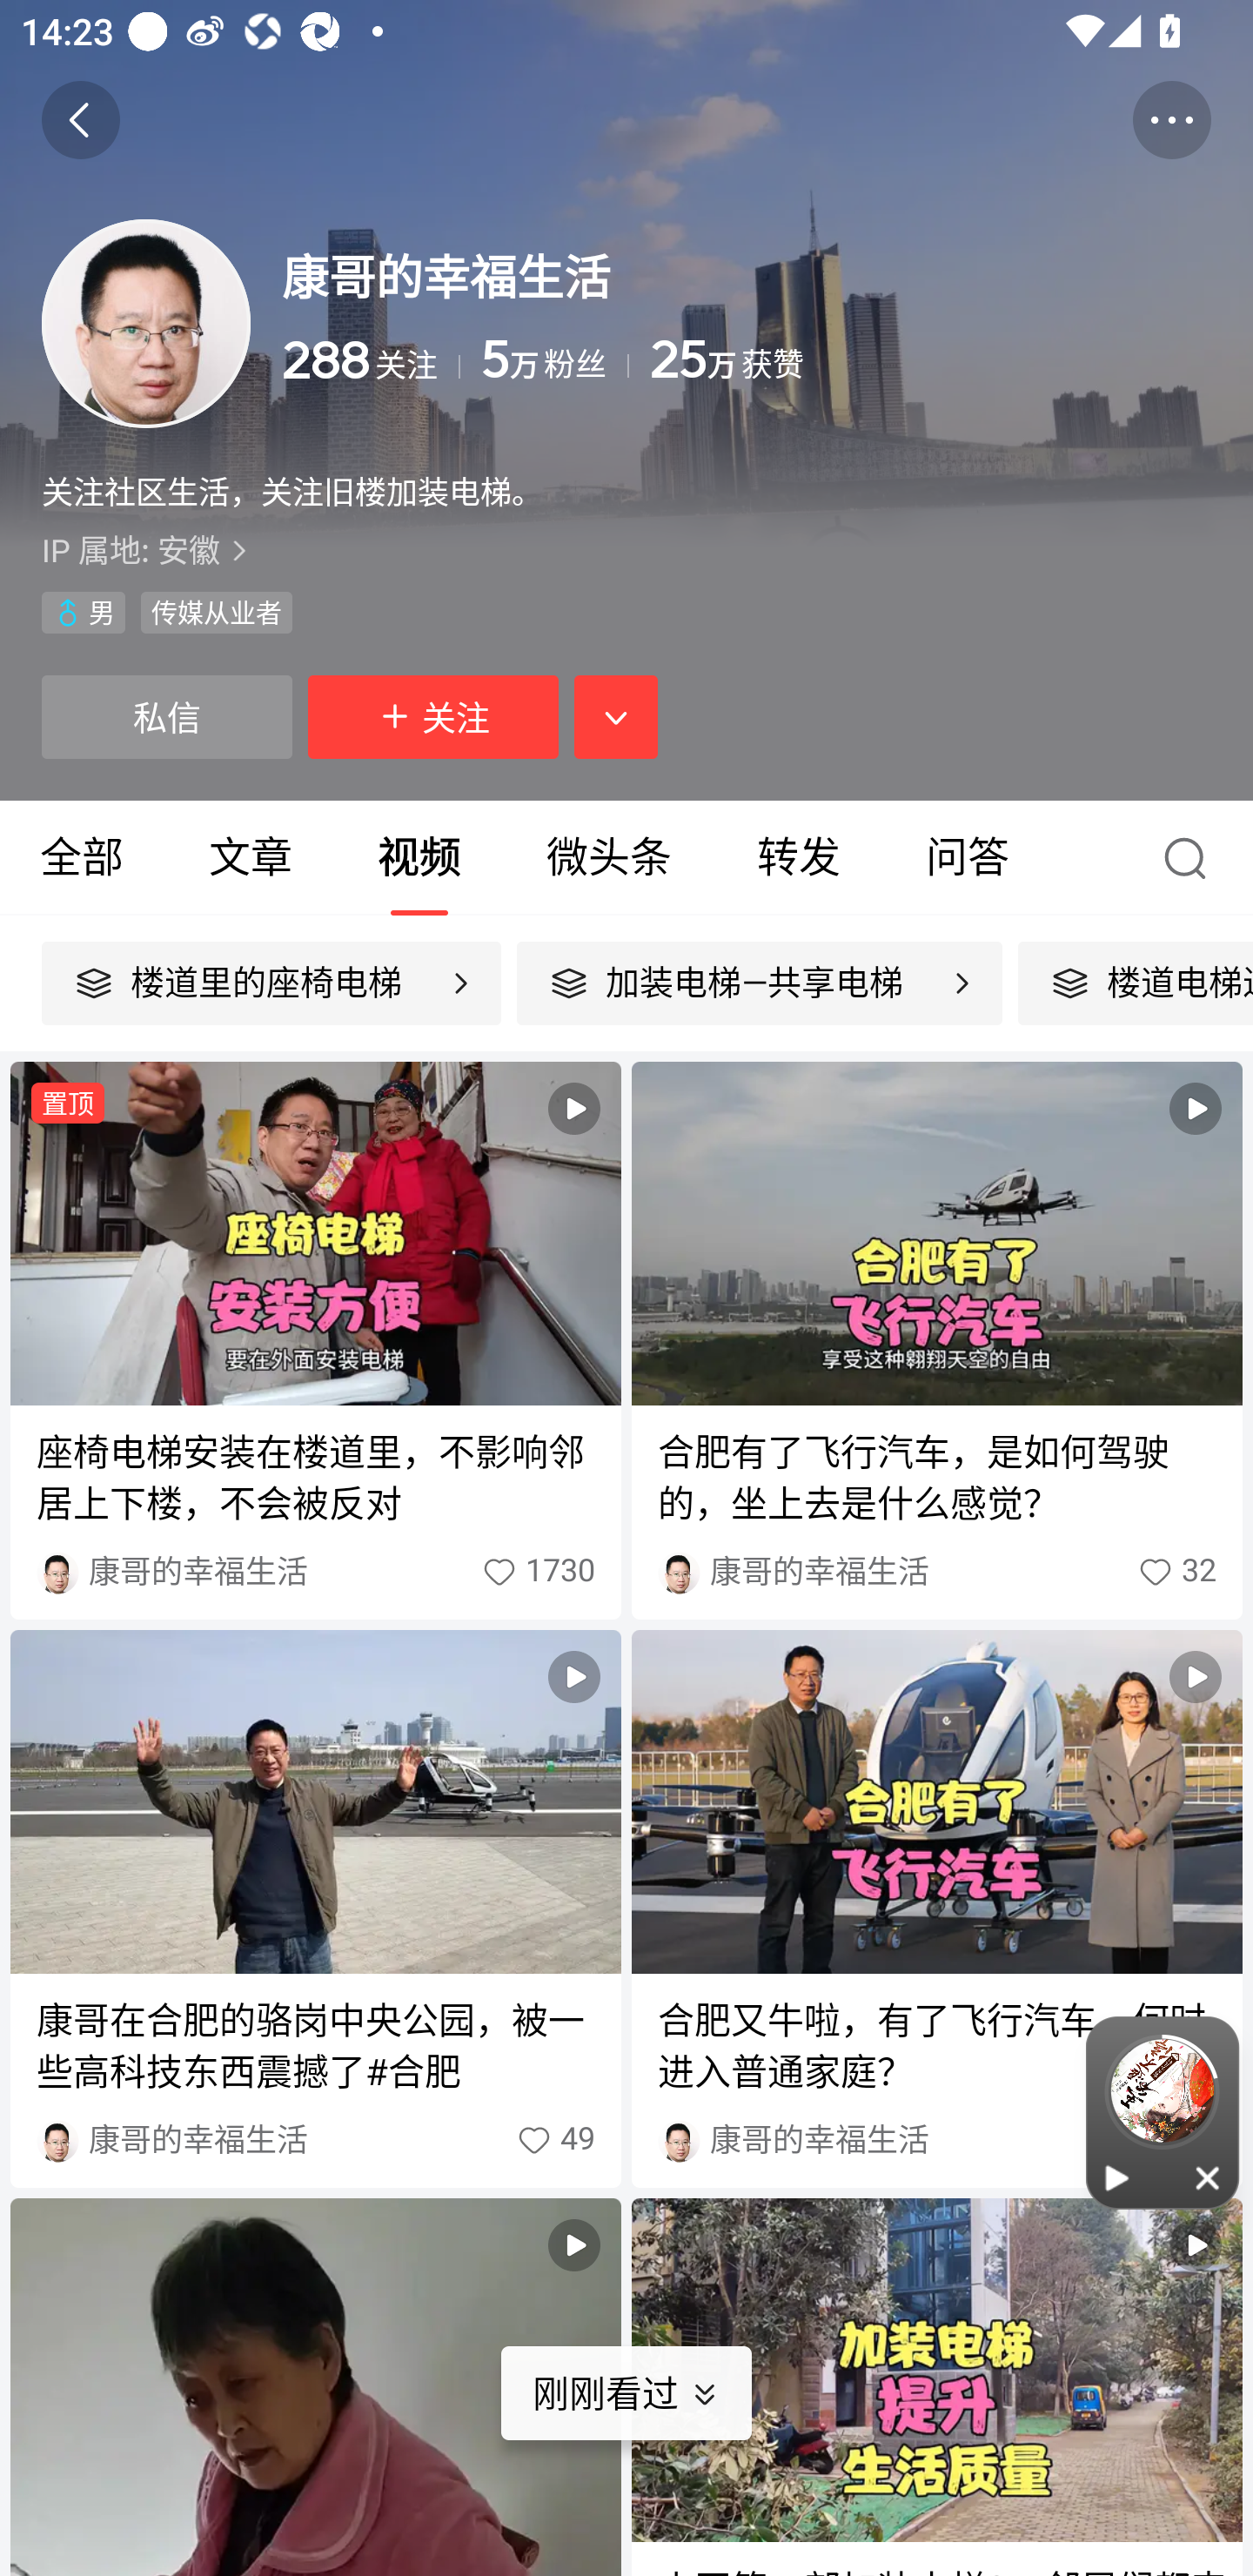 The image size is (1253, 2576). What do you see at coordinates (1192, 857) in the screenshot?
I see `搜索` at bounding box center [1192, 857].